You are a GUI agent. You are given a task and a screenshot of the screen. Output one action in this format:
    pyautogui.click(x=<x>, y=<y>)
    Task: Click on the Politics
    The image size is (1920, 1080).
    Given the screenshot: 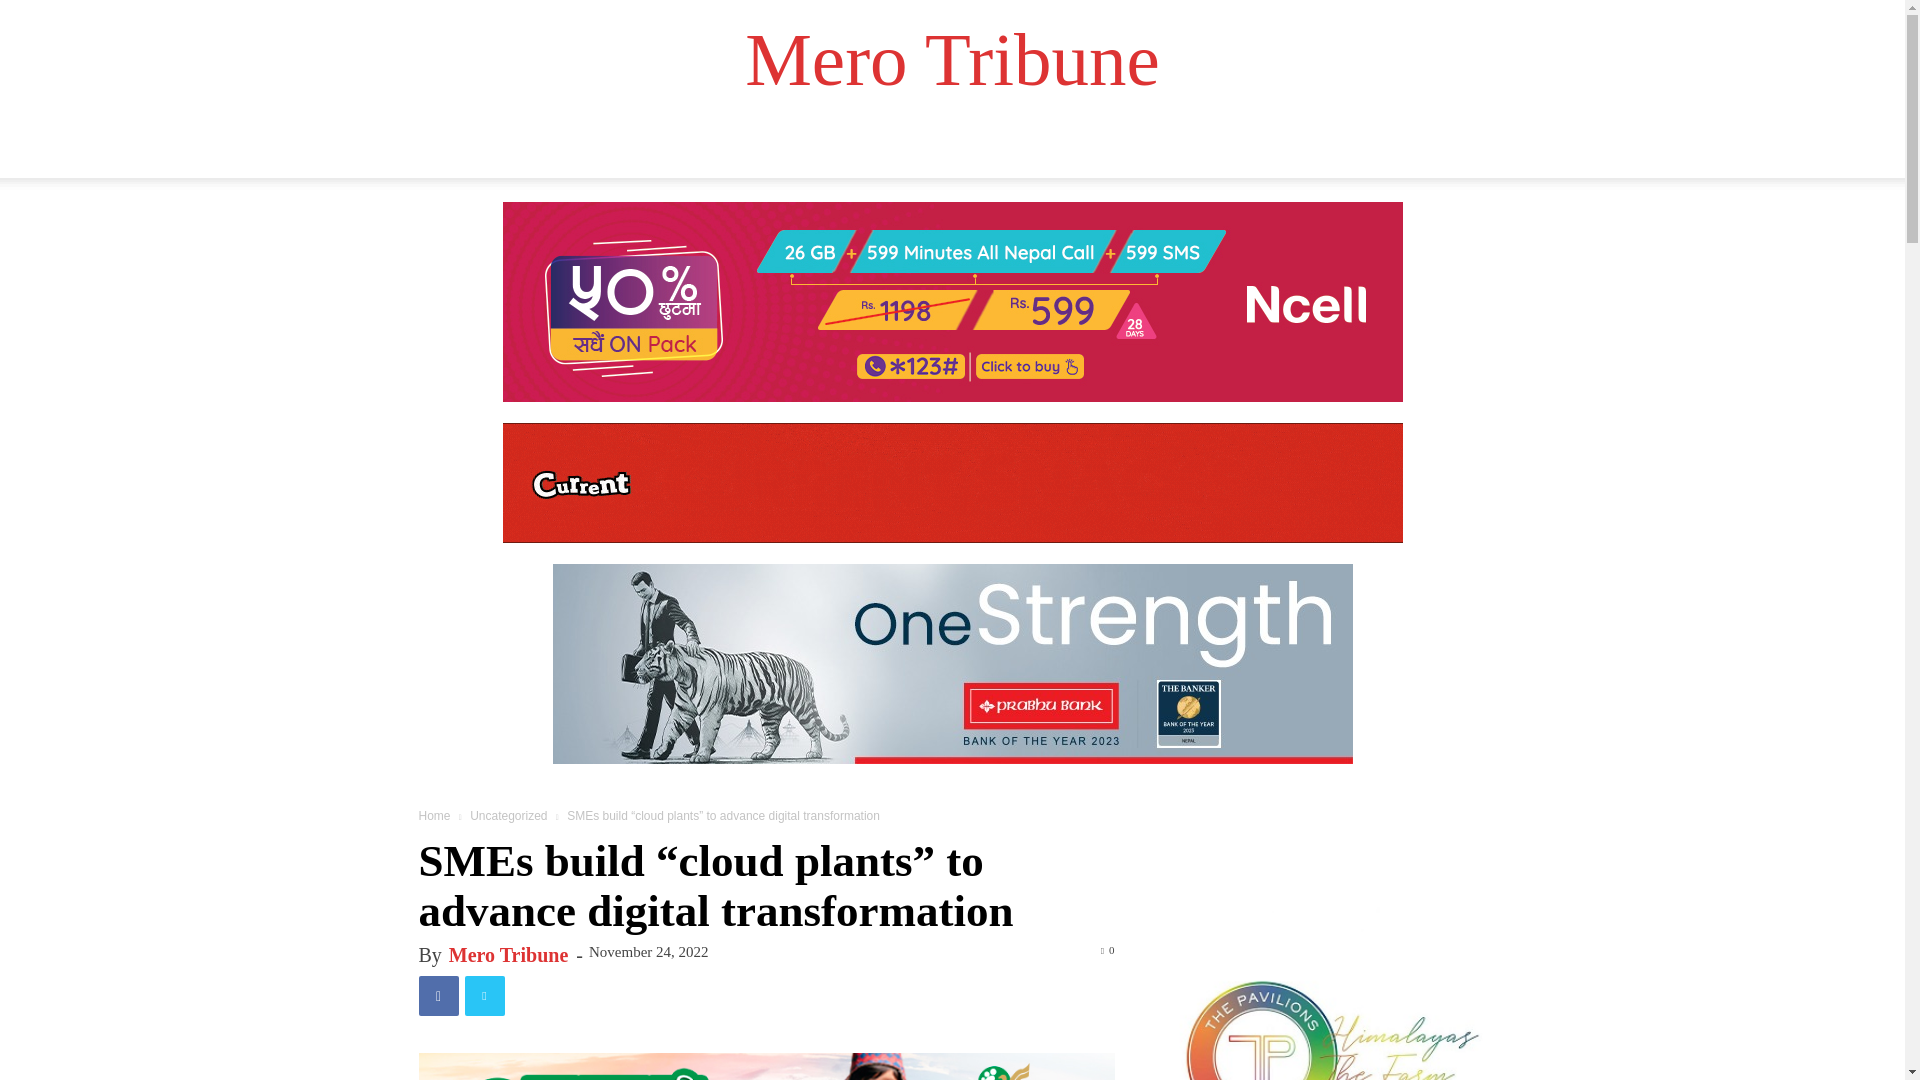 What is the action you would take?
    pyautogui.click(x=538, y=154)
    